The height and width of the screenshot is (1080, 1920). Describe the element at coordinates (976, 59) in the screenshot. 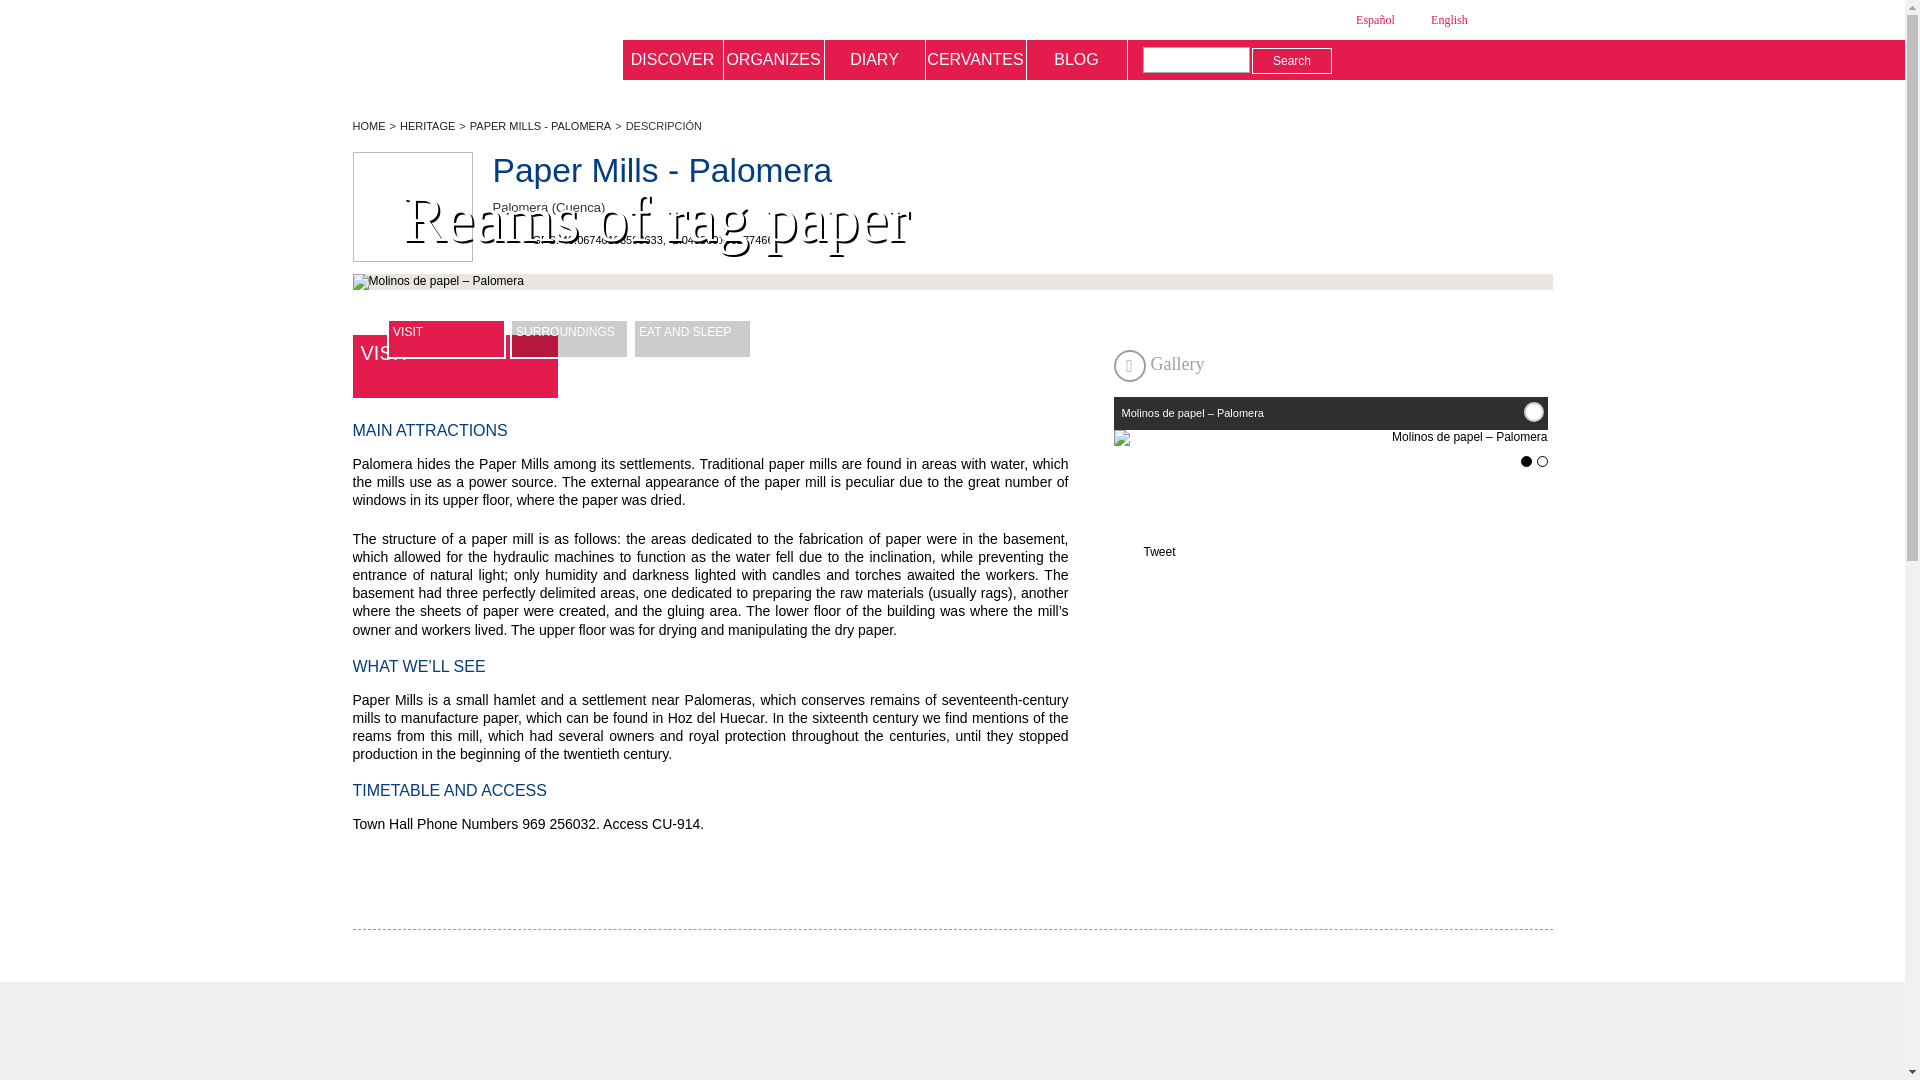

I see `CERVANTES` at that location.